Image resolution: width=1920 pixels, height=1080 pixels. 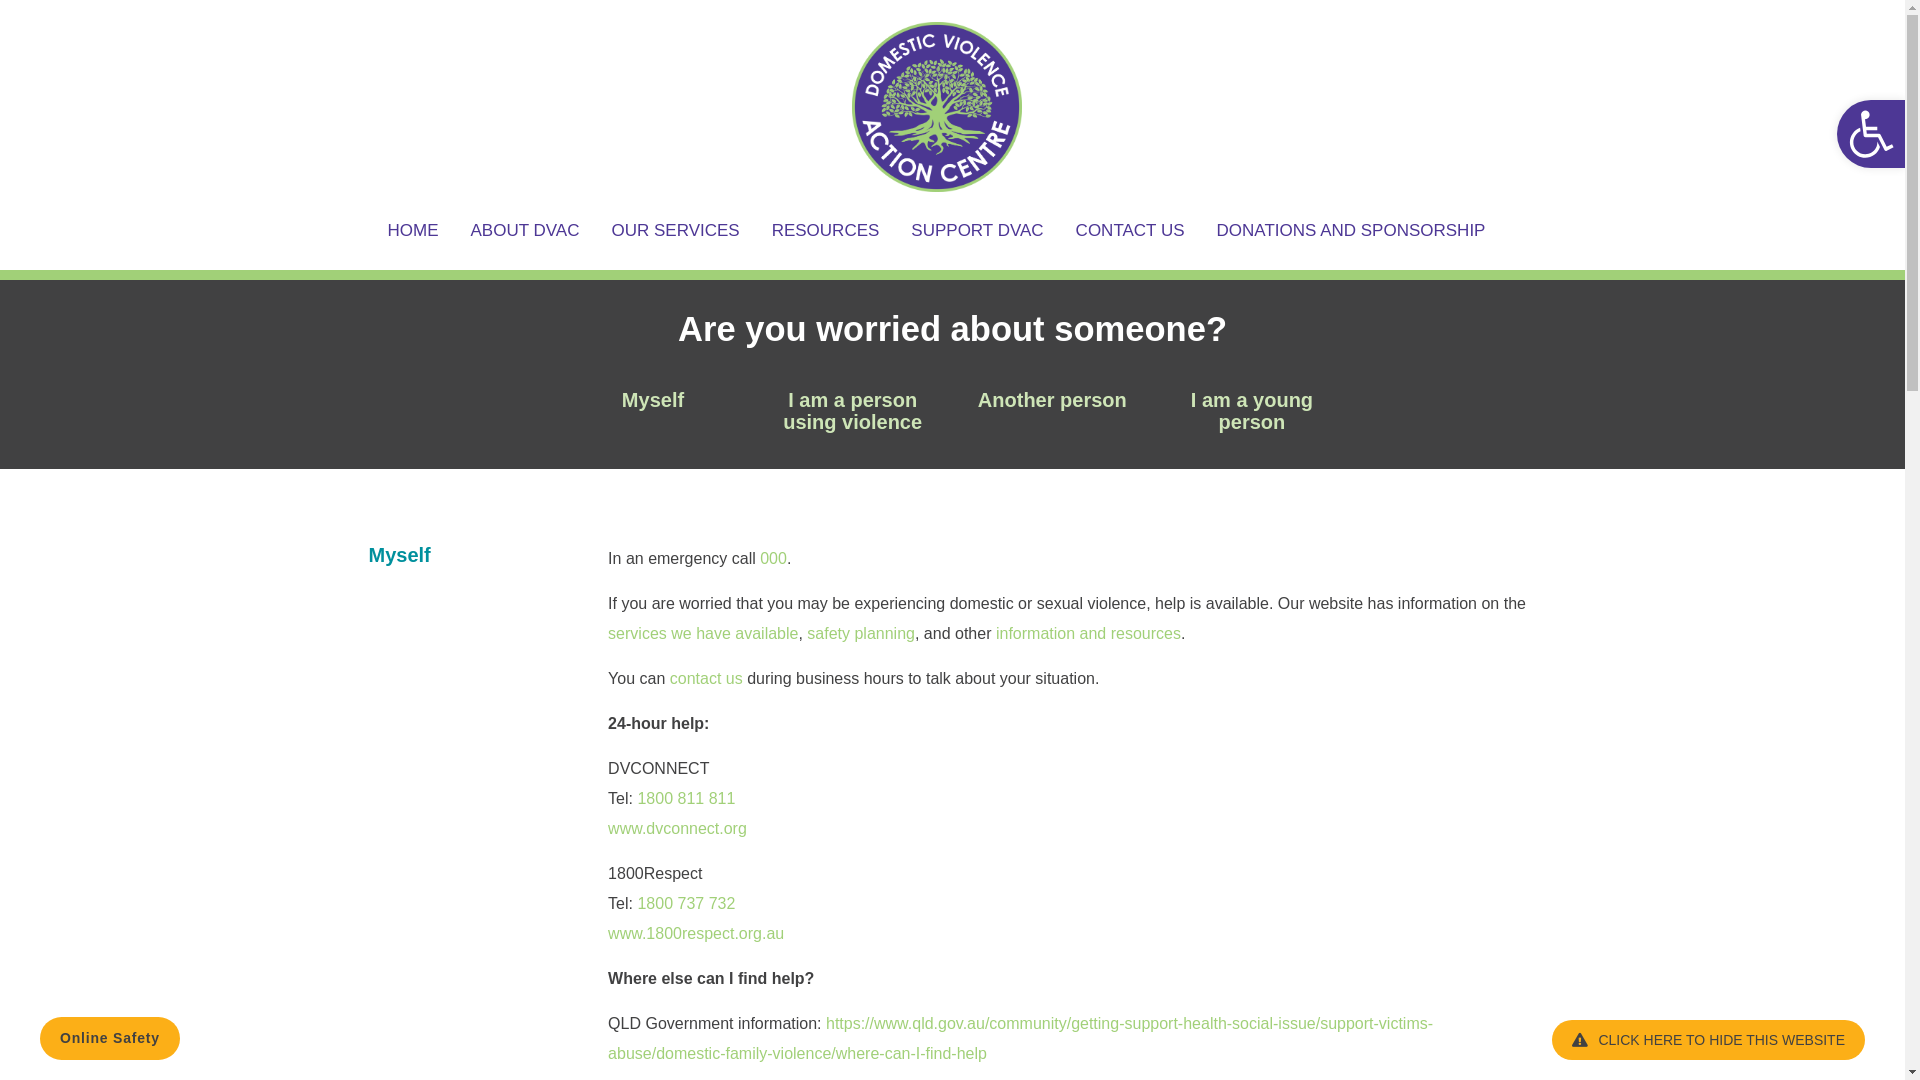 I want to click on 1800 737 732, so click(x=686, y=904).